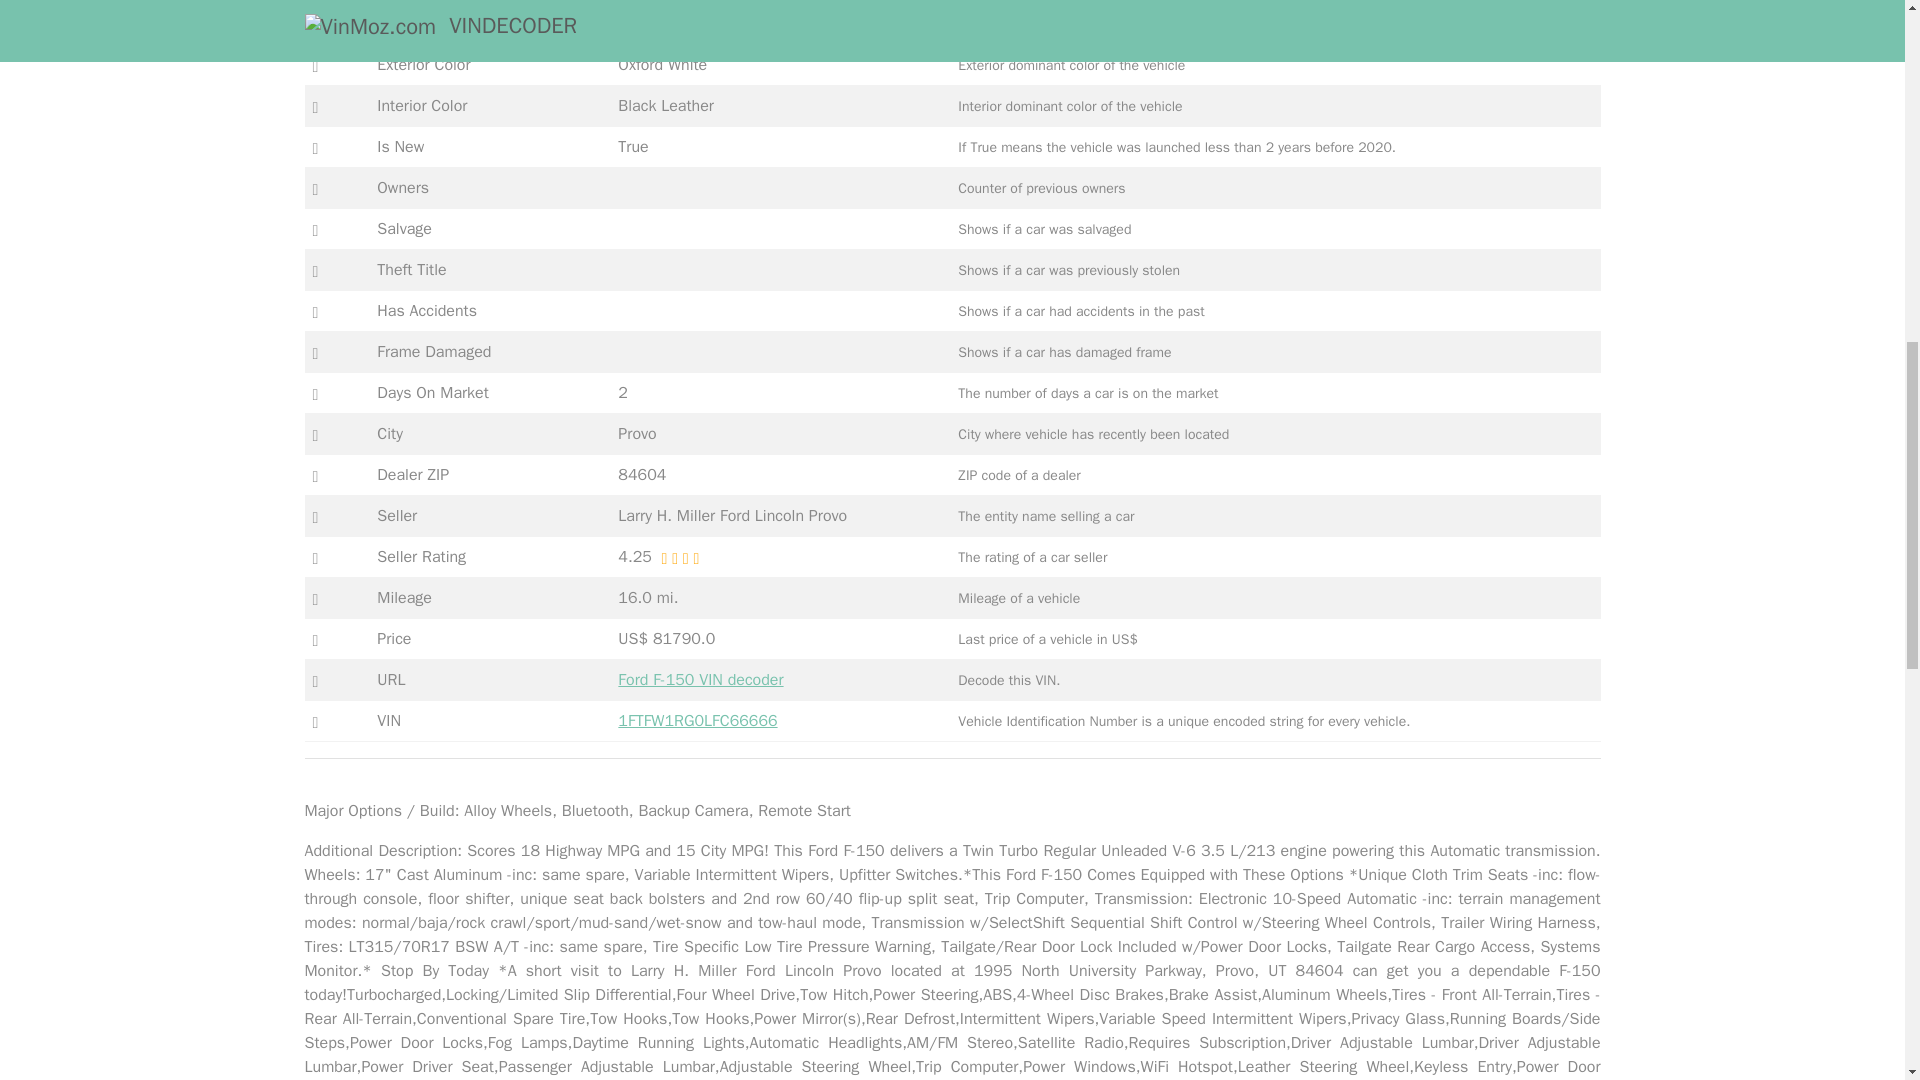  Describe the element at coordinates (698, 720) in the screenshot. I see `Get Report for 1FTFW1RG0LFC66666` at that location.